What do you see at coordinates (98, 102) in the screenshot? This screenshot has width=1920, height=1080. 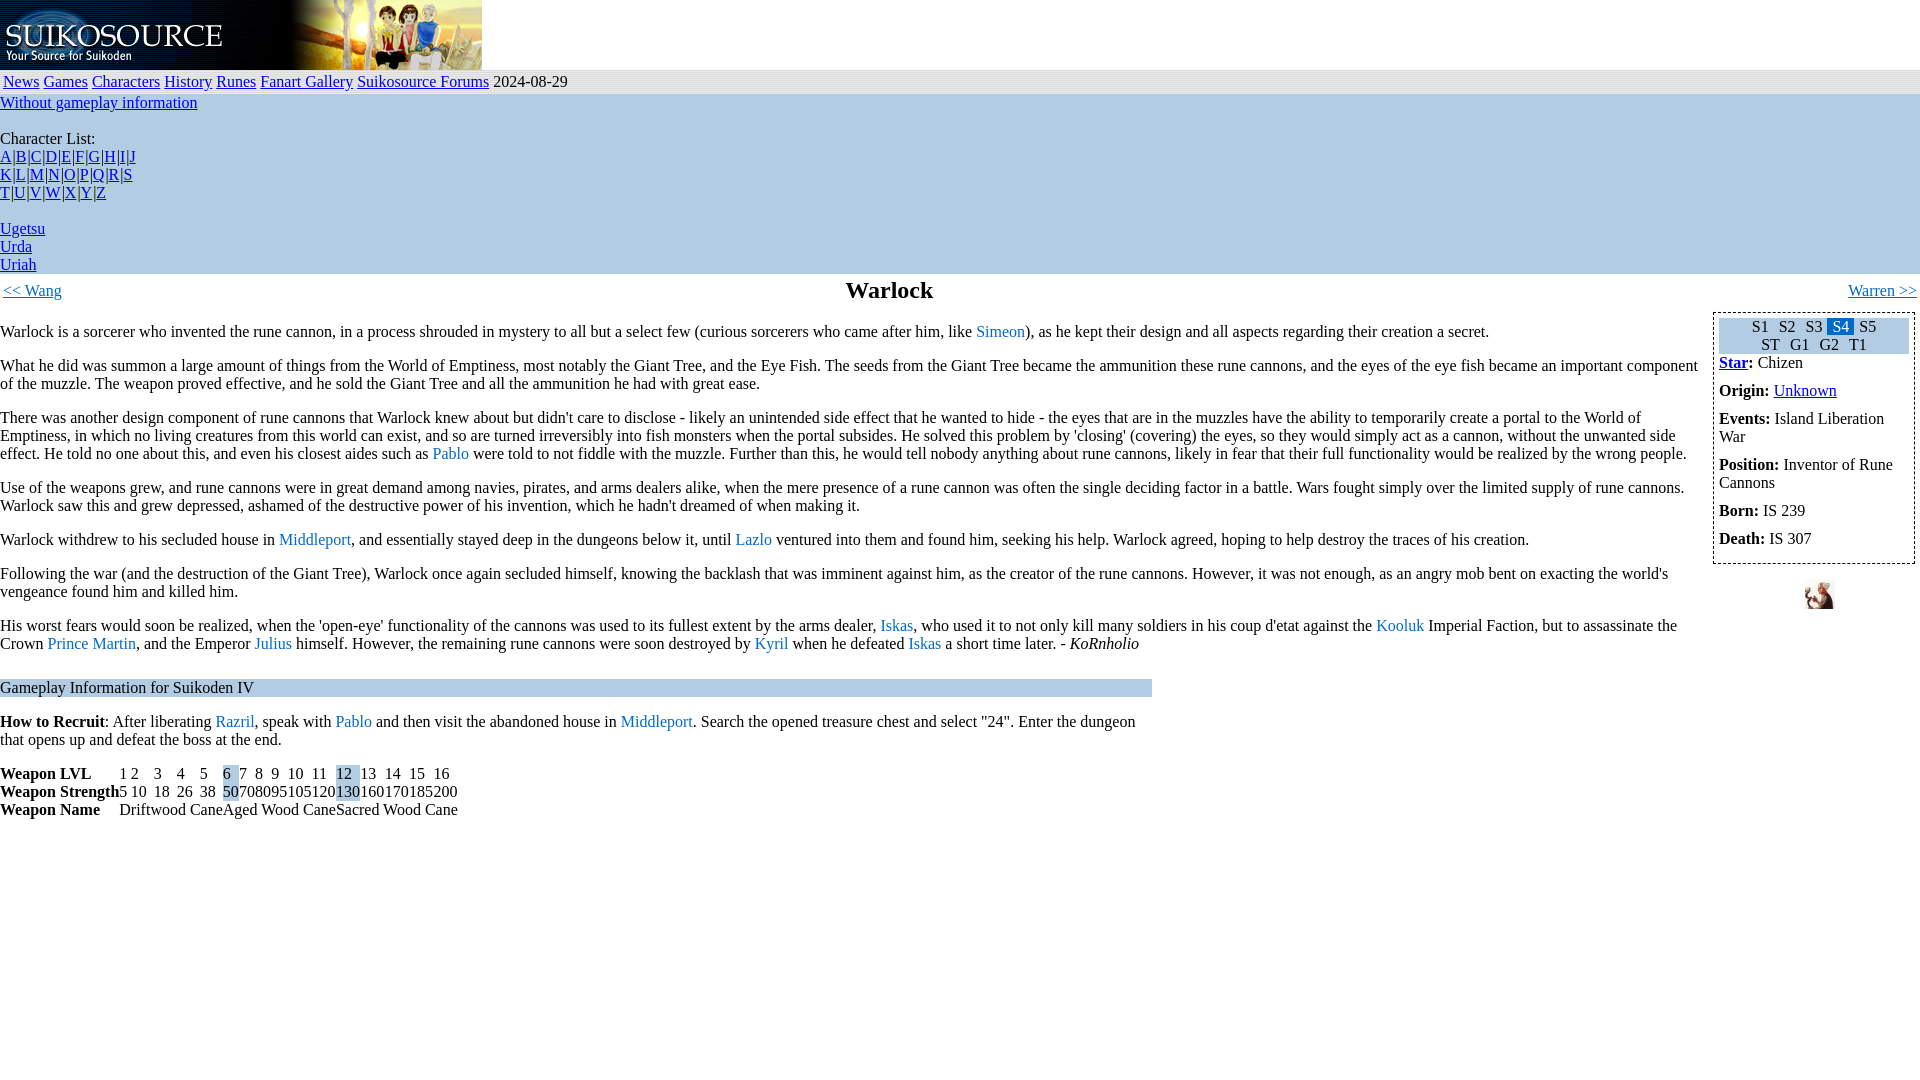 I see `Without gameplay information` at bounding box center [98, 102].